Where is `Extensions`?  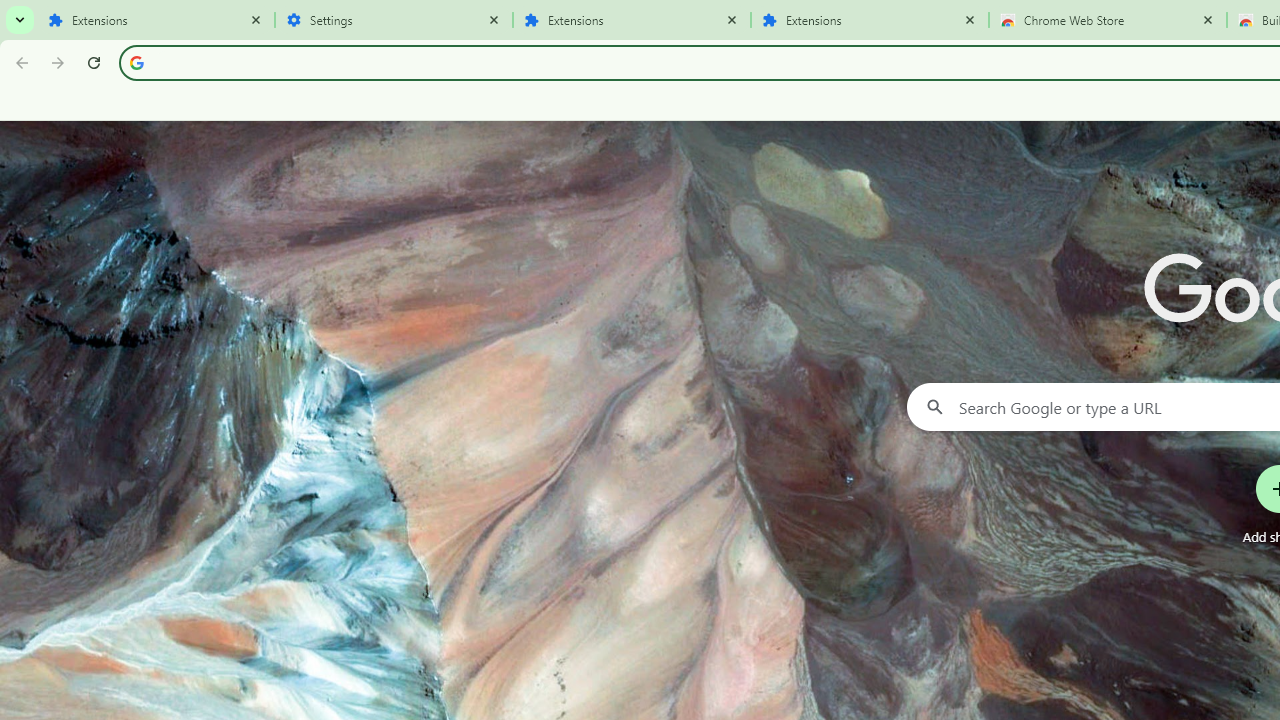 Extensions is located at coordinates (156, 20).